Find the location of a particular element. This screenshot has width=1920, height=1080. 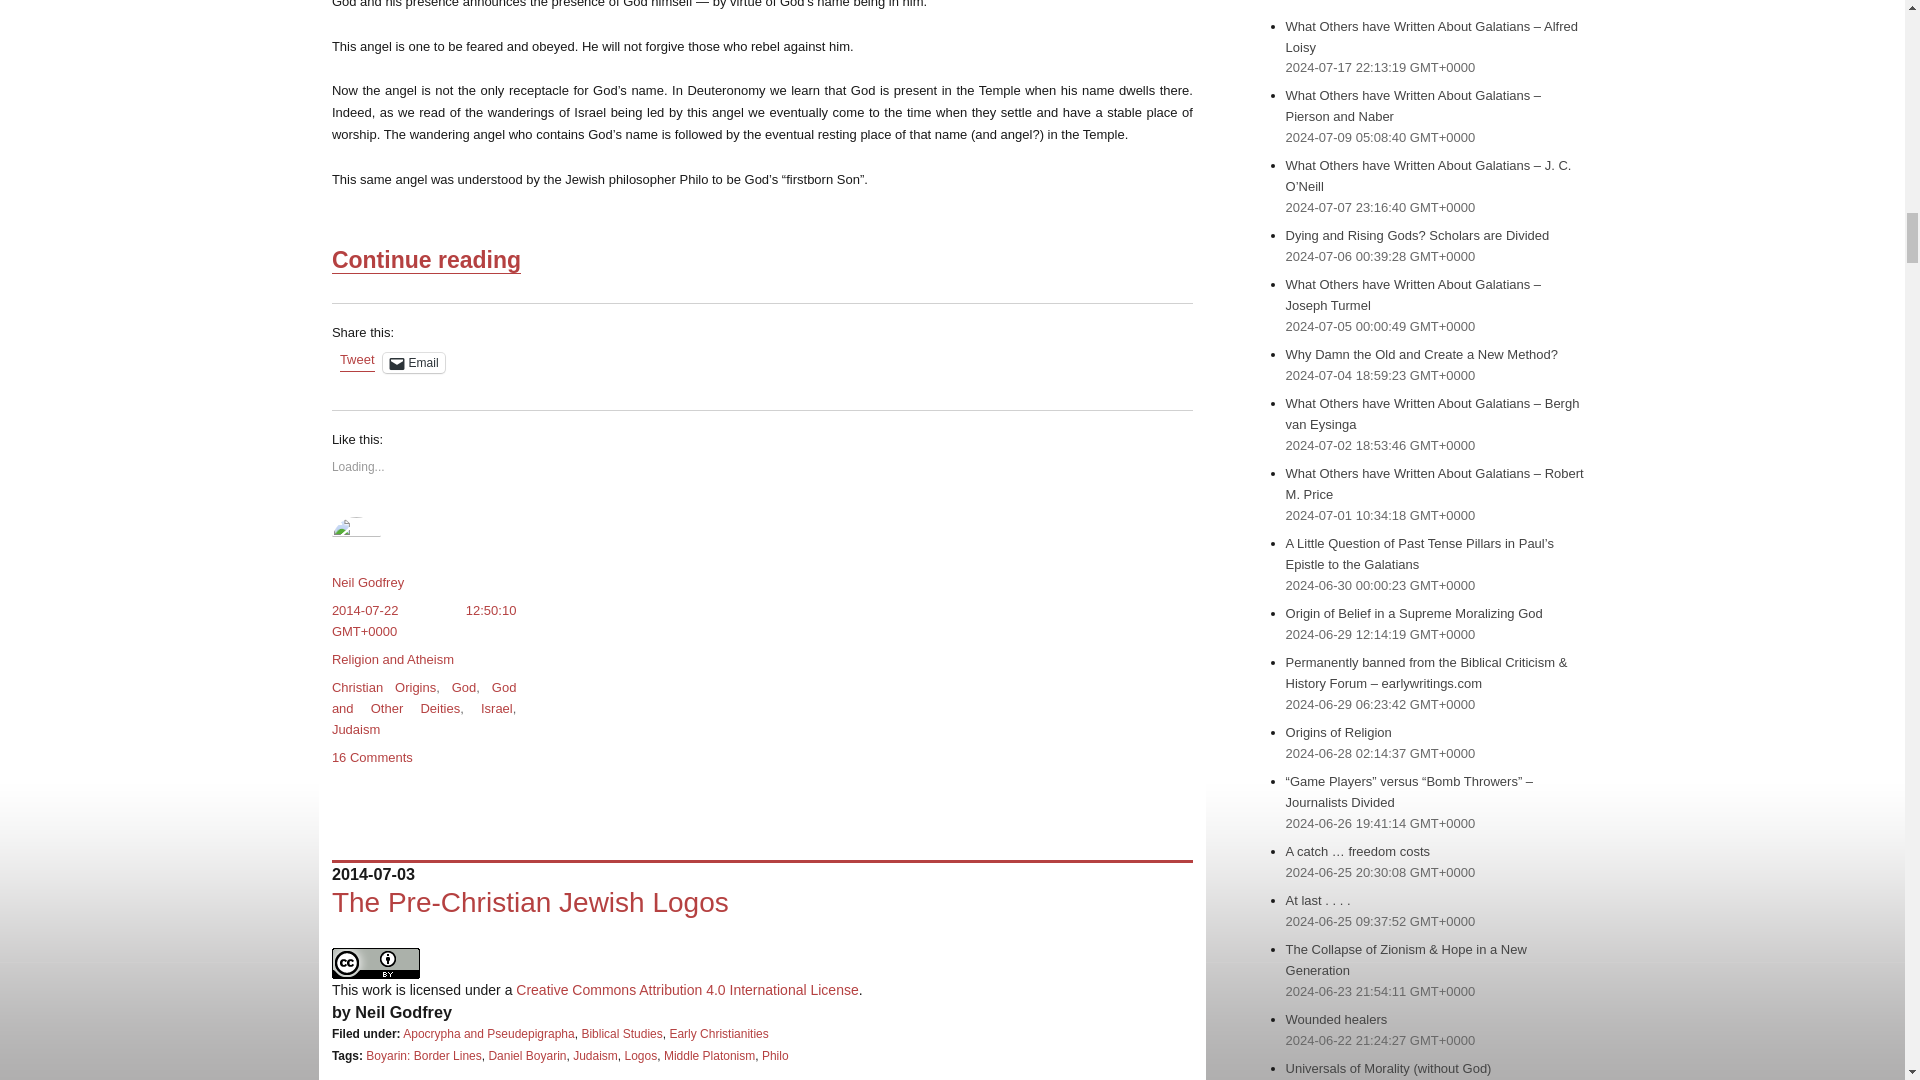

Click to email a link to a friend is located at coordinates (414, 362).